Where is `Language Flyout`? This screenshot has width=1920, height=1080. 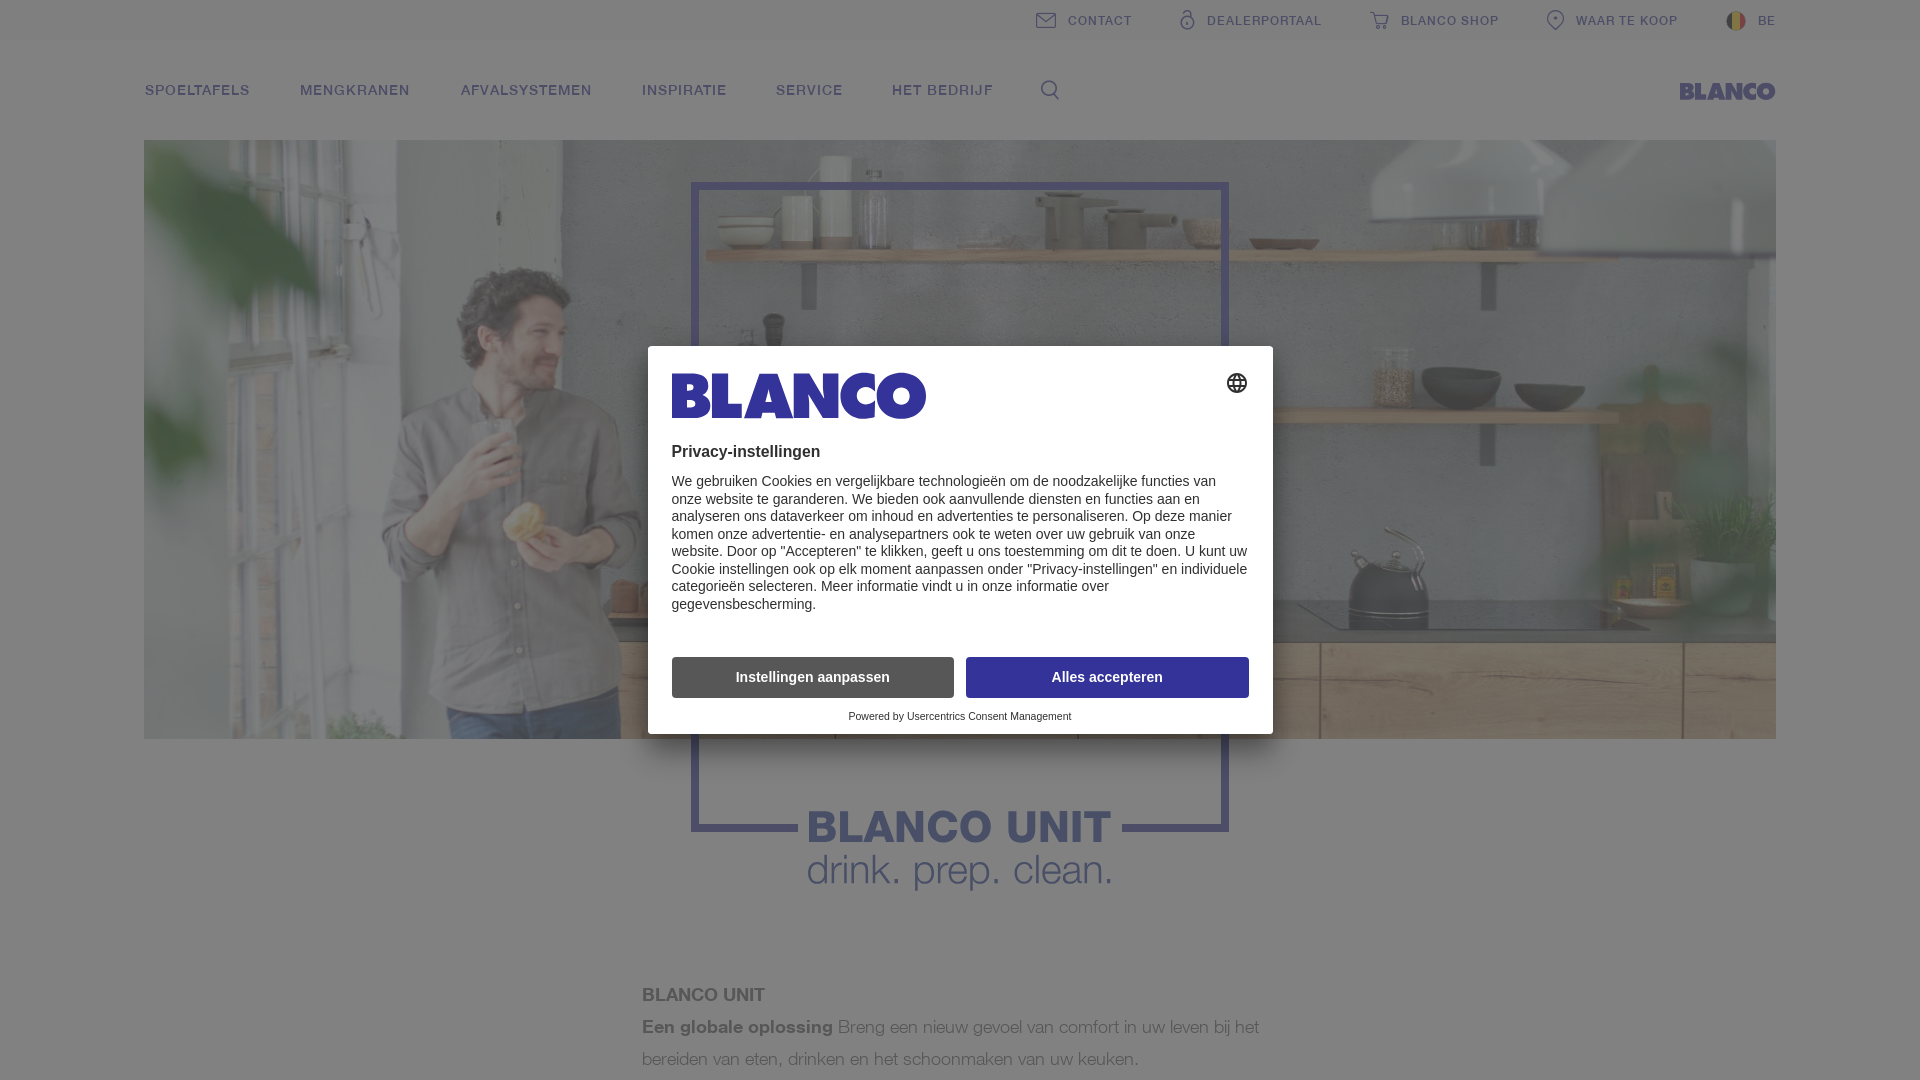 Language Flyout is located at coordinates (1751, 20).